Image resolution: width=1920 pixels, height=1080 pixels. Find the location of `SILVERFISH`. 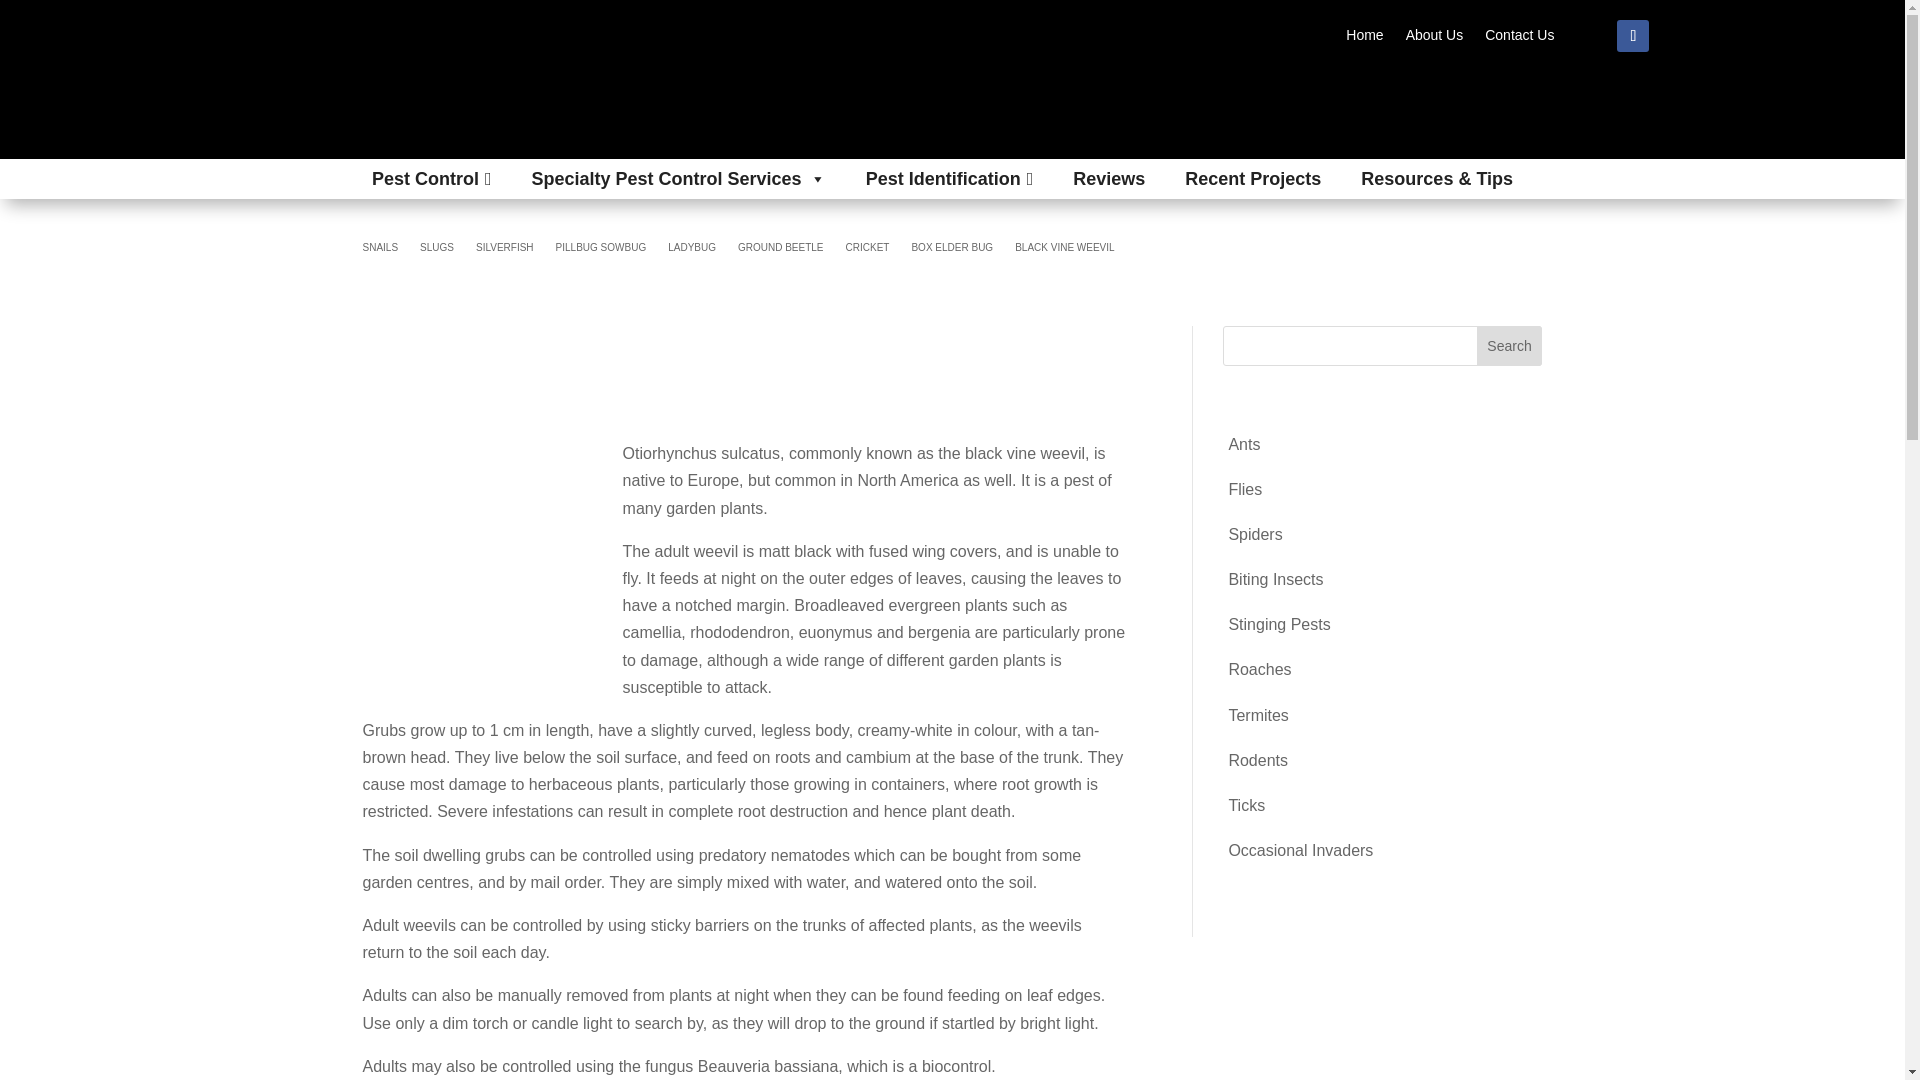

SILVERFISH is located at coordinates (504, 252).